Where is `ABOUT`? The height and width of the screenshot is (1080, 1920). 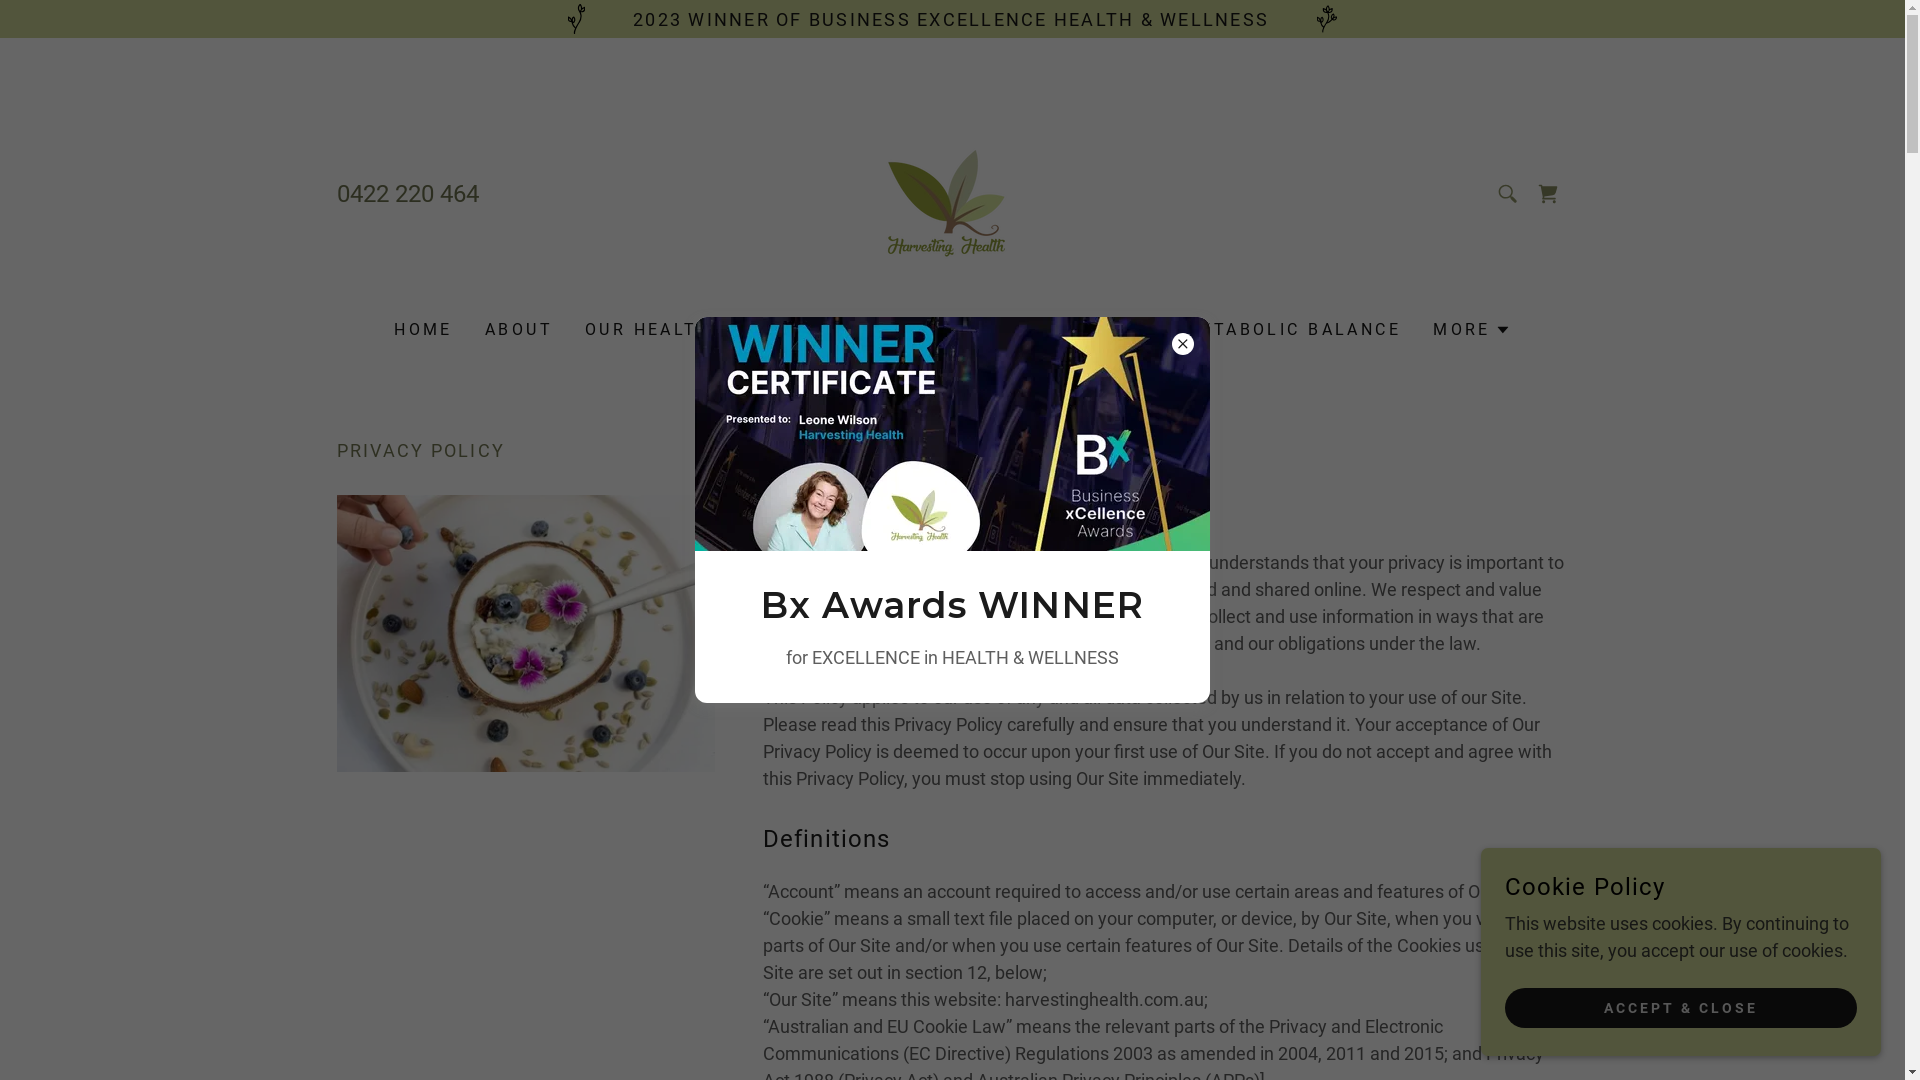
ABOUT is located at coordinates (519, 330).